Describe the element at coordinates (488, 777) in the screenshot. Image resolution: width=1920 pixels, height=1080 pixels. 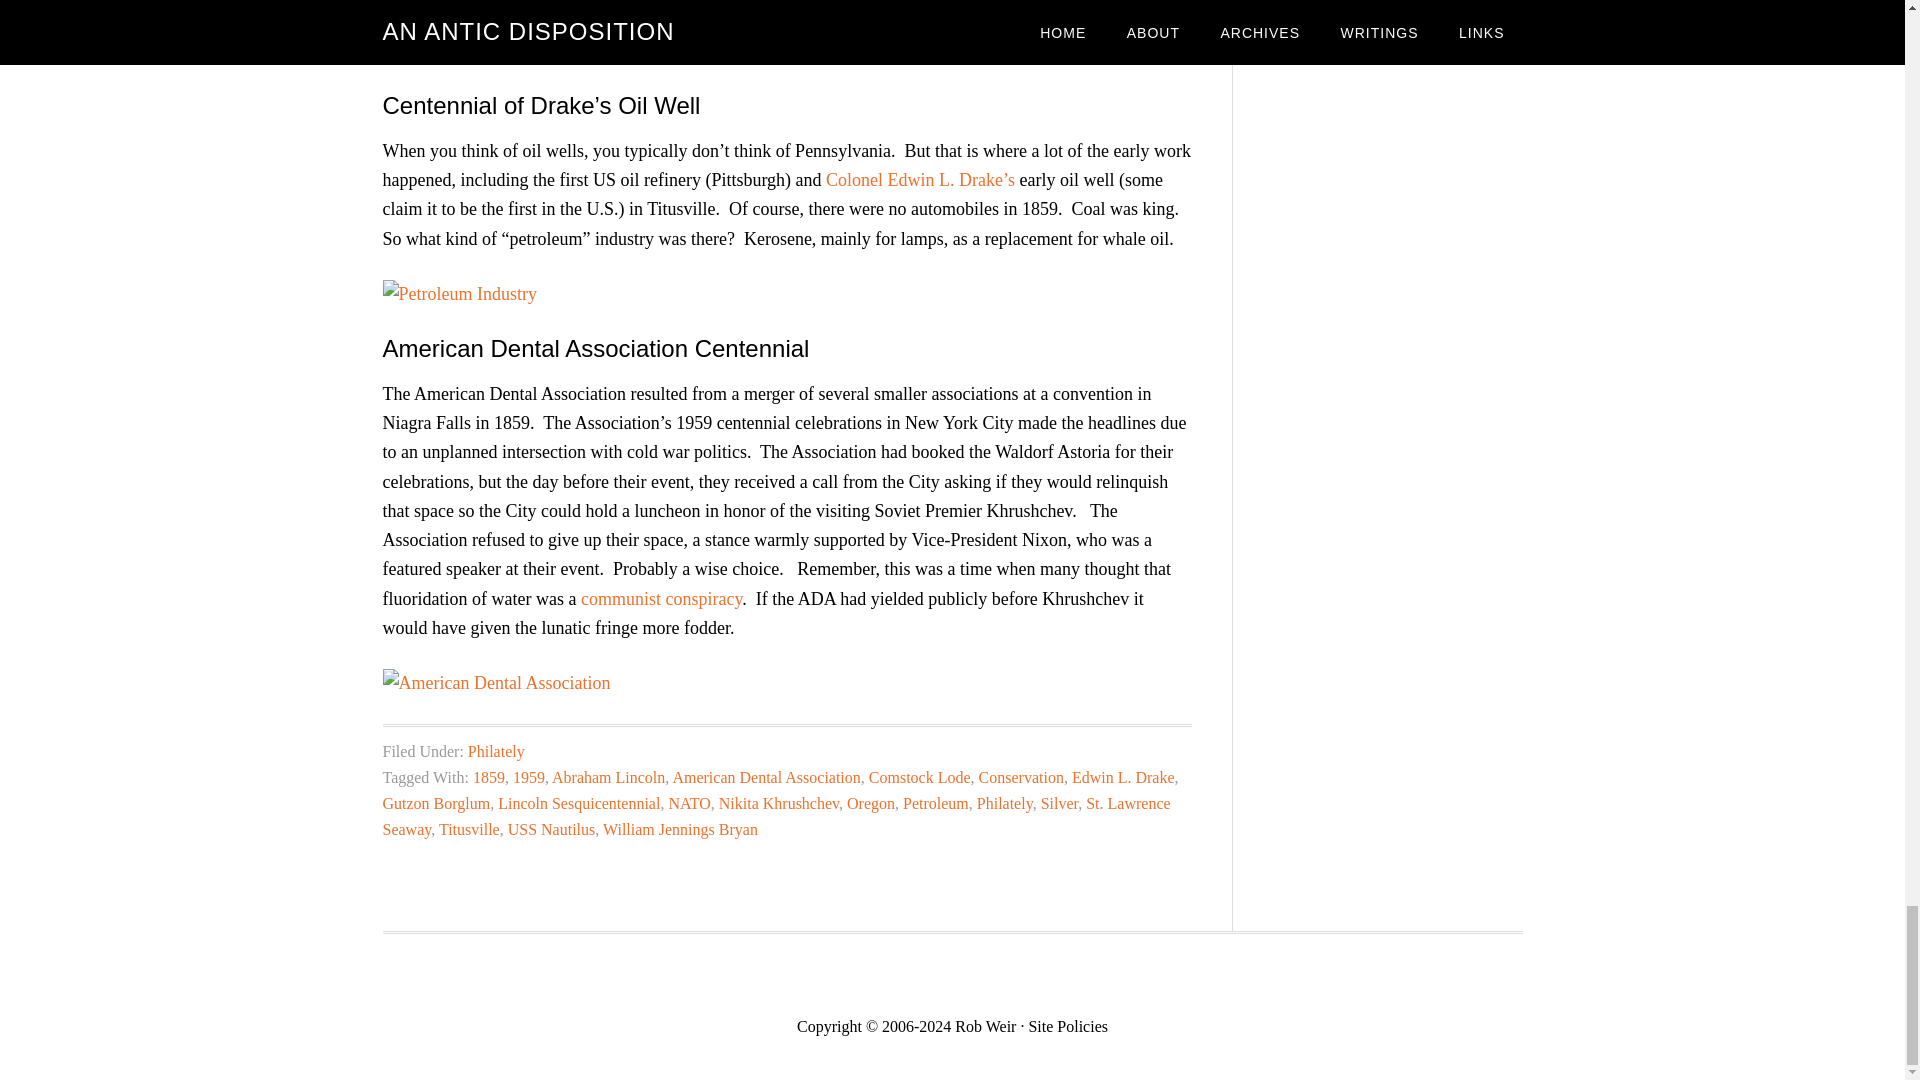
I see `1859` at that location.